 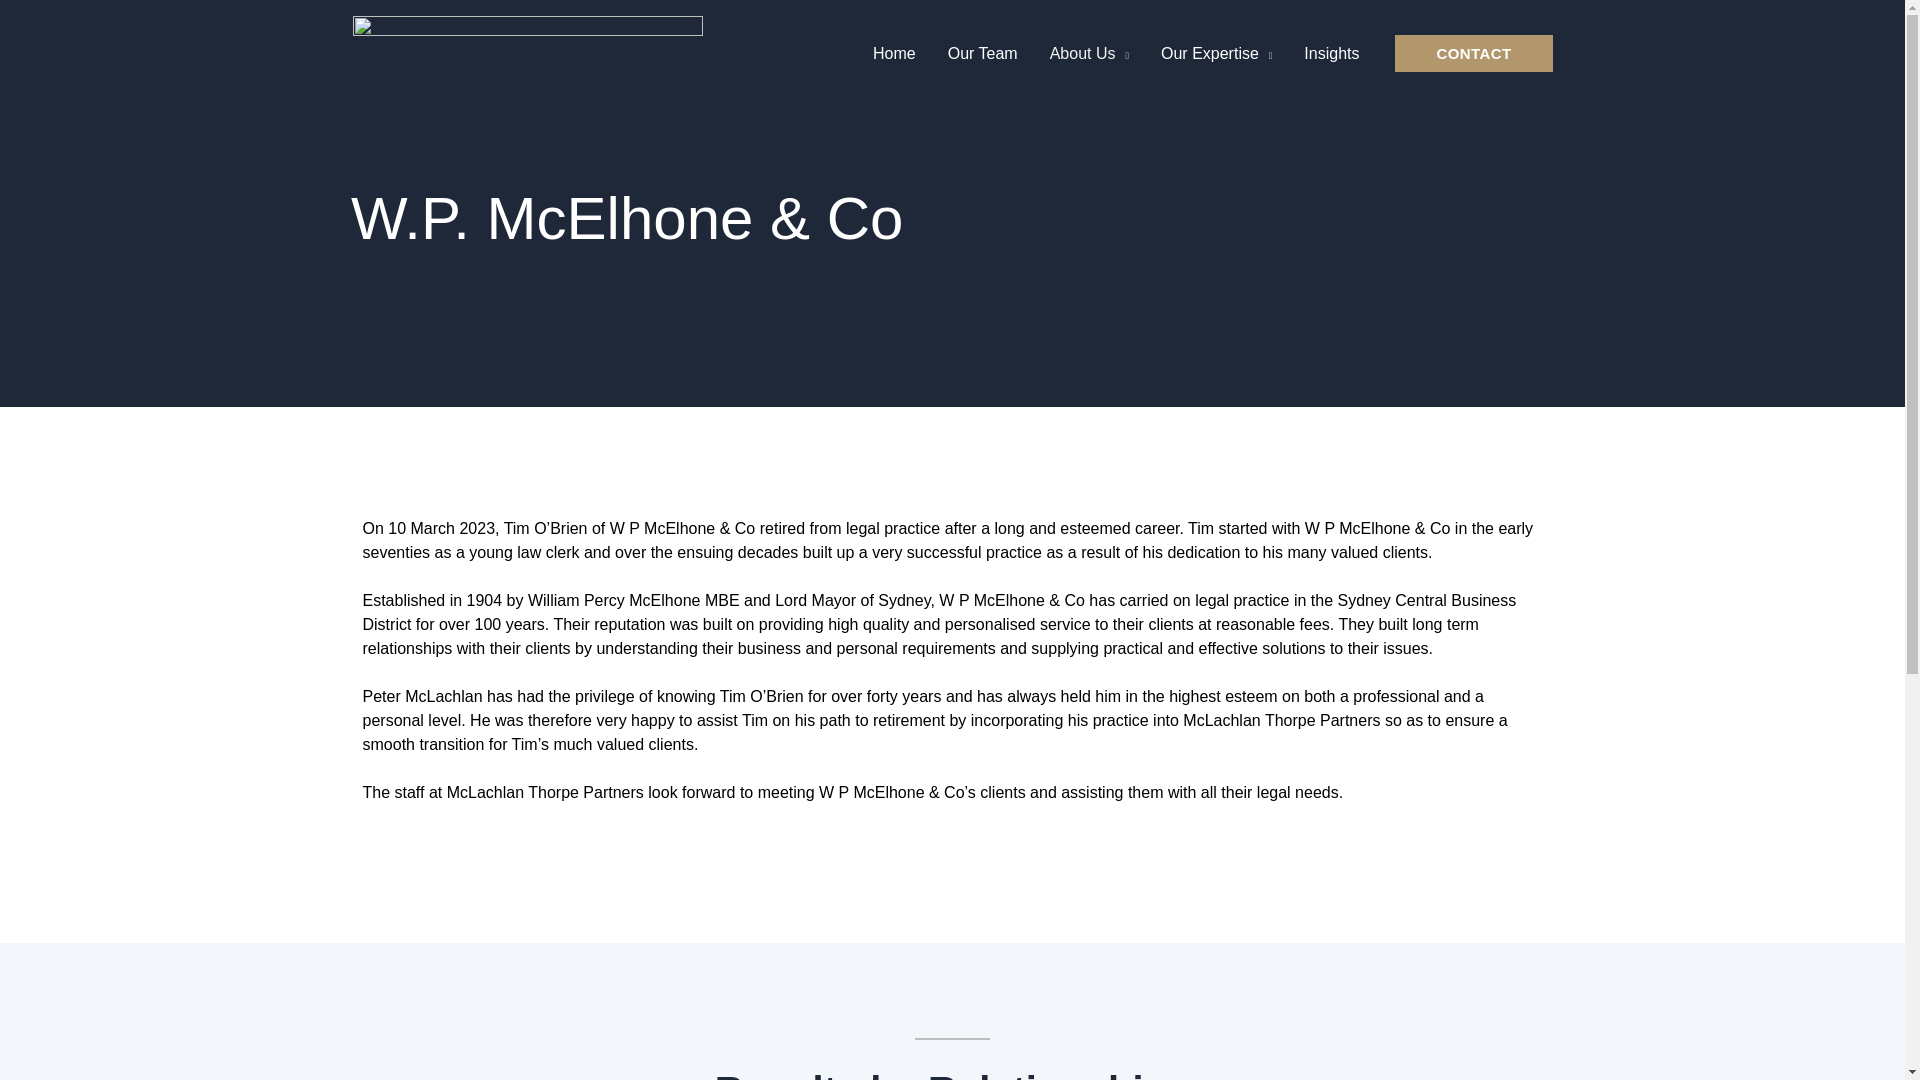 What do you see at coordinates (1089, 52) in the screenshot?
I see `About Us` at bounding box center [1089, 52].